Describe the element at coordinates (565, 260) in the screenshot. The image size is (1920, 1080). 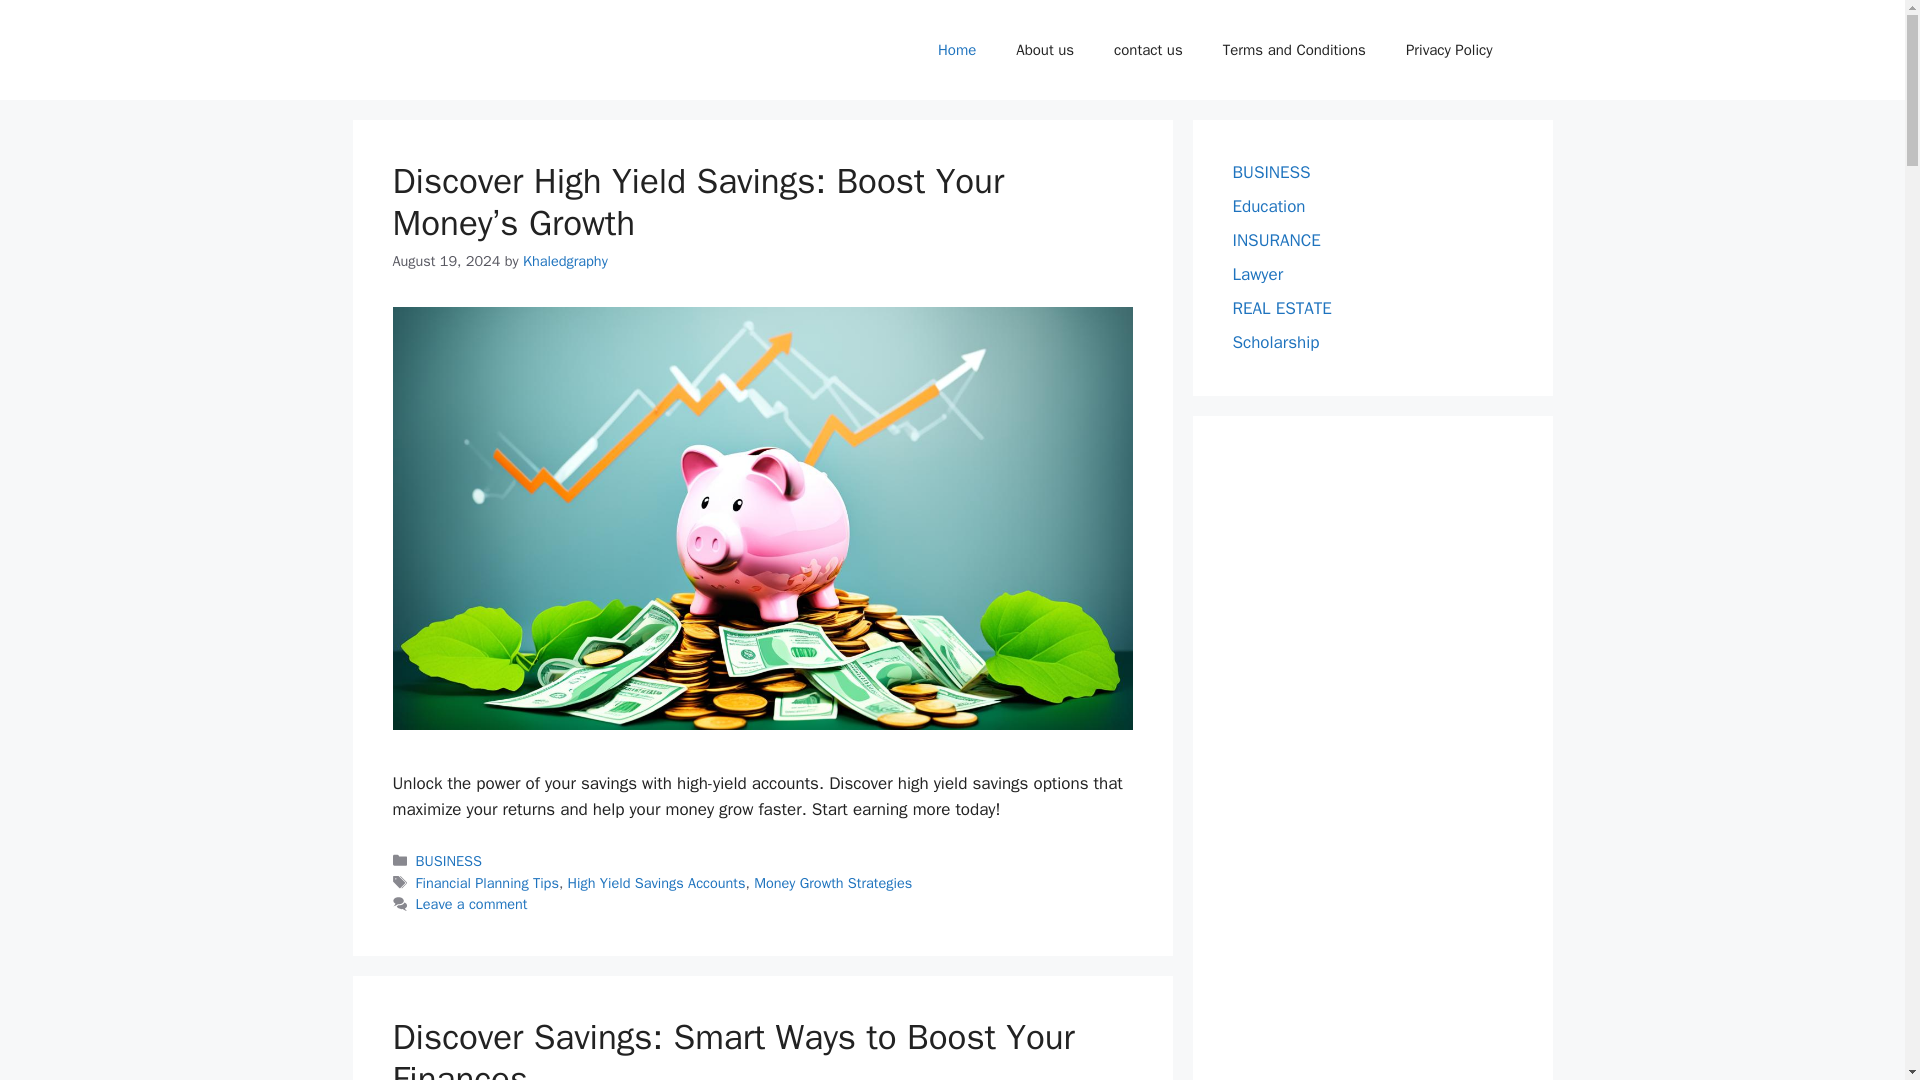
I see `Khaledgraphy` at that location.